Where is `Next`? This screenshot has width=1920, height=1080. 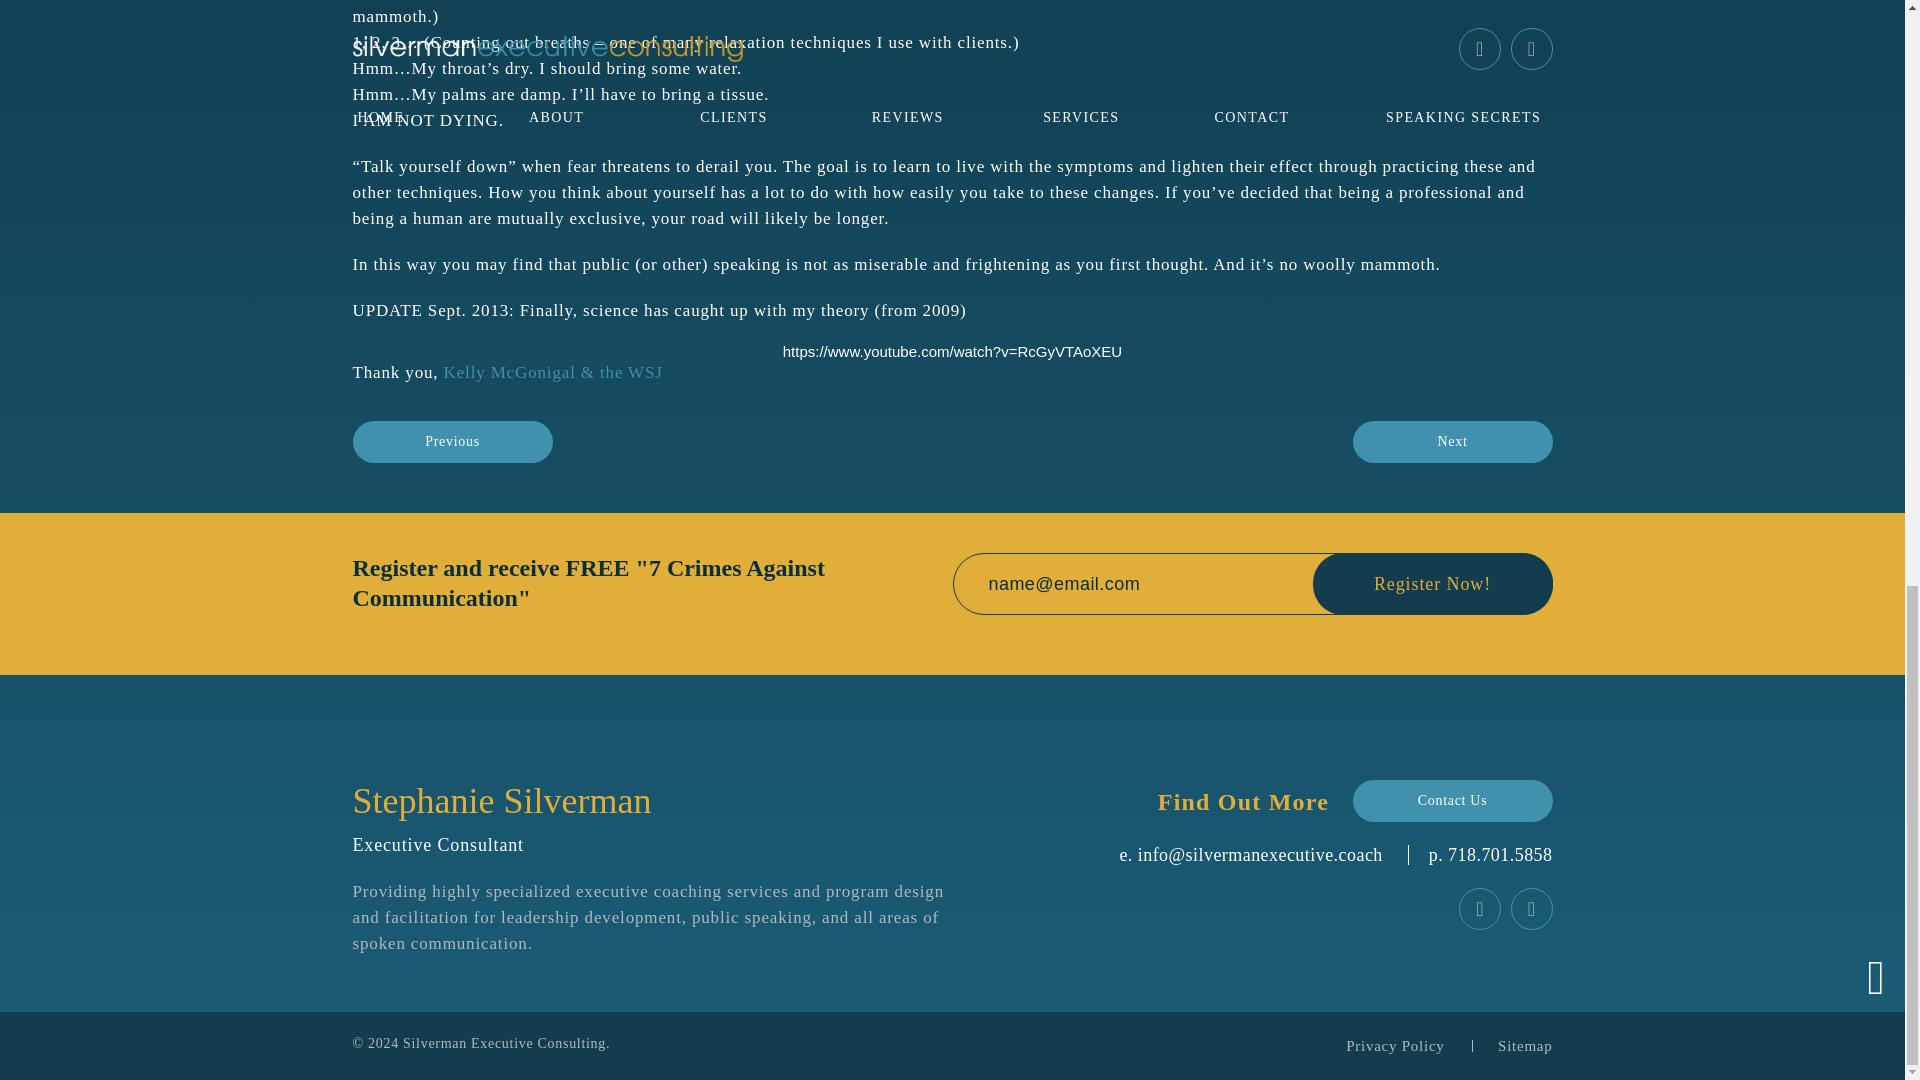 Next is located at coordinates (1451, 440).